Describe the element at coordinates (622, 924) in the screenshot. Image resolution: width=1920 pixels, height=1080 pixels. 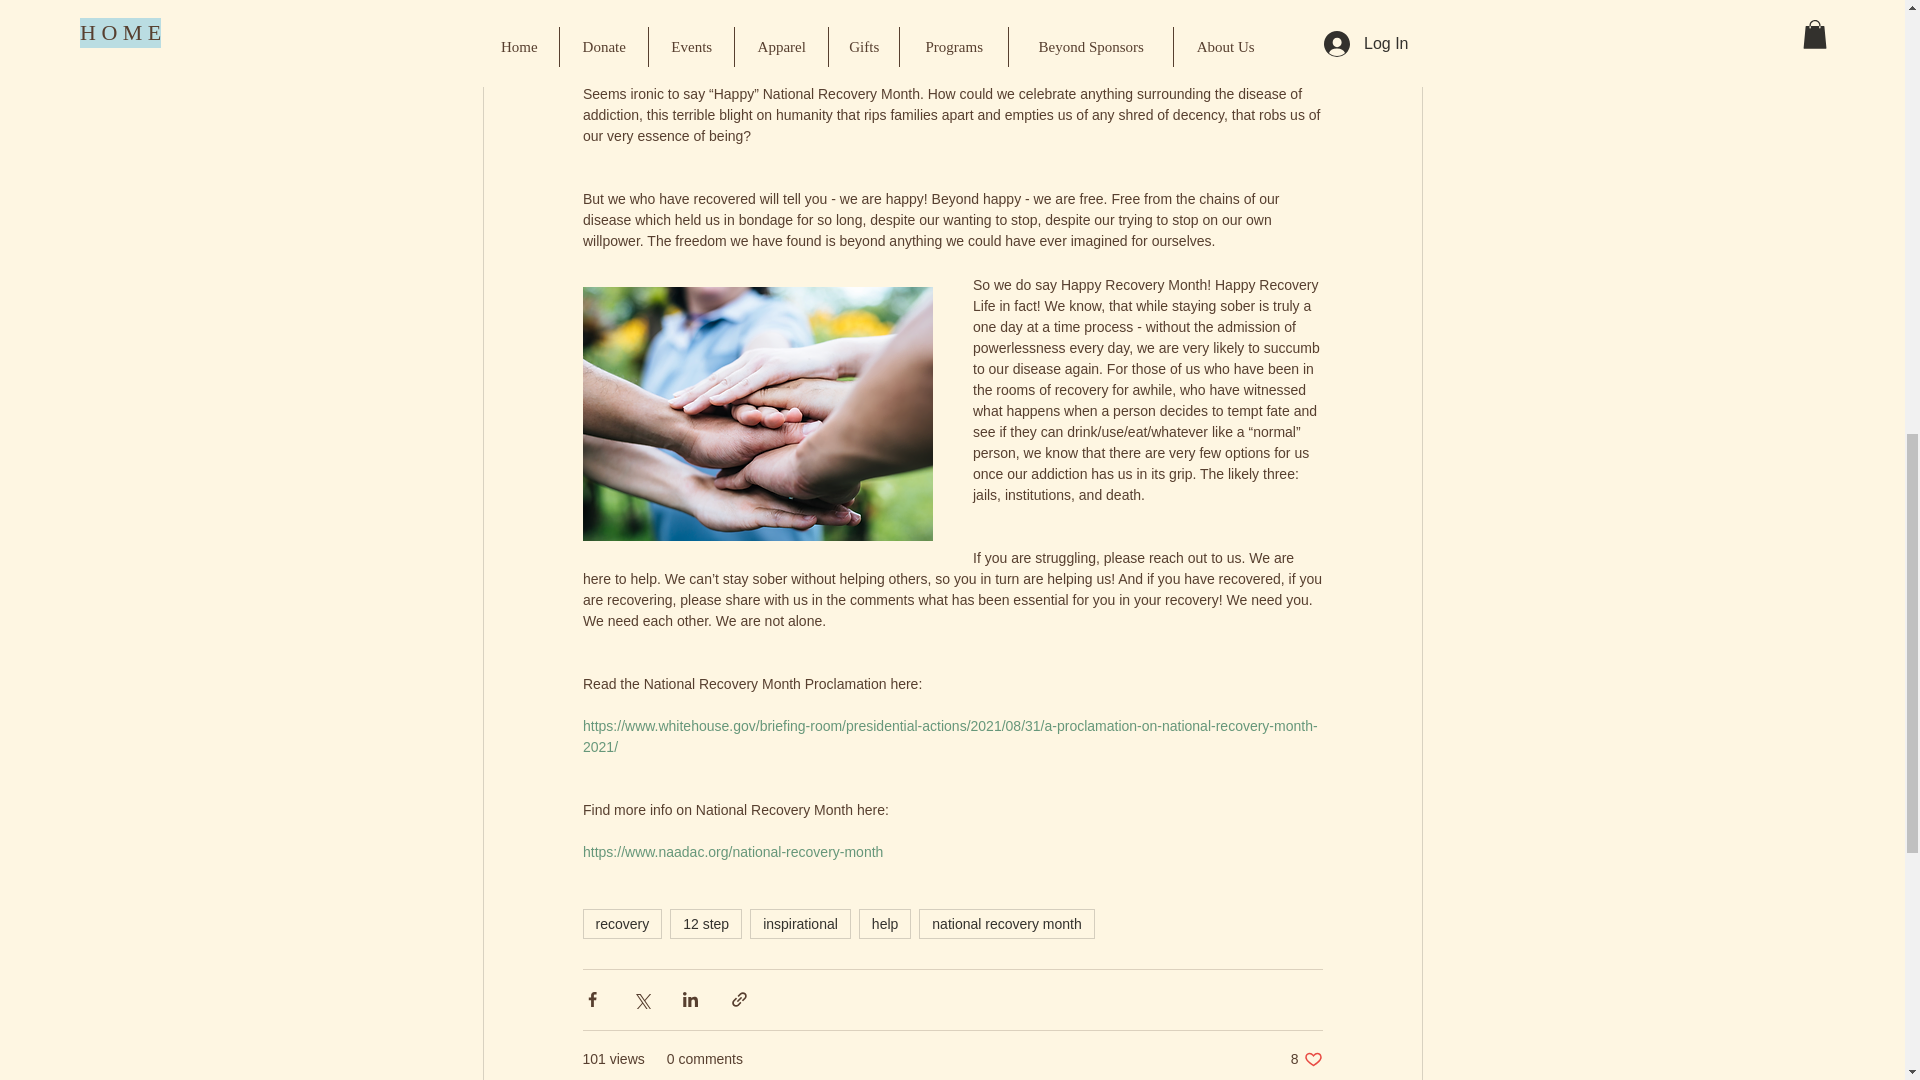
I see `recovery` at that location.